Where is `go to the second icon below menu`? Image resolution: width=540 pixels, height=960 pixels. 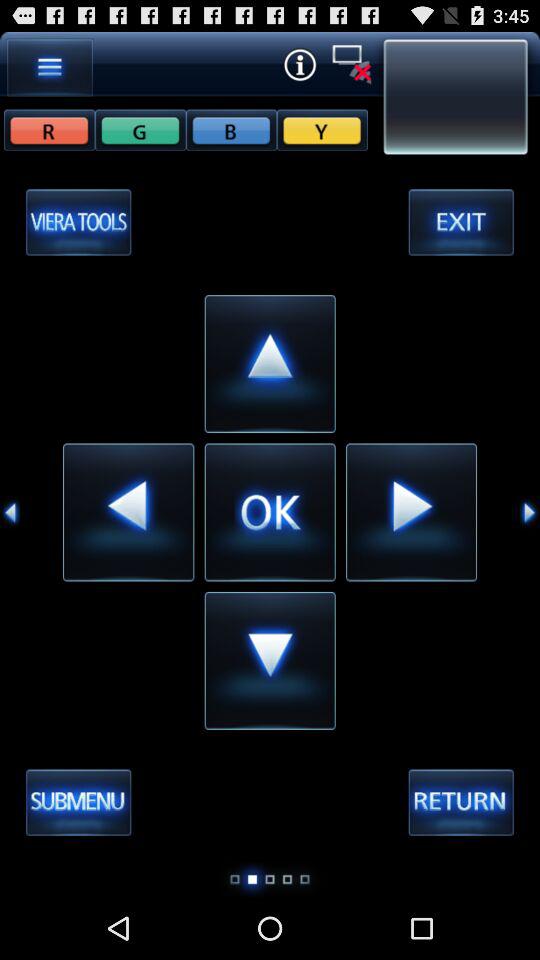 go to the second icon below menu is located at coordinates (140, 129).